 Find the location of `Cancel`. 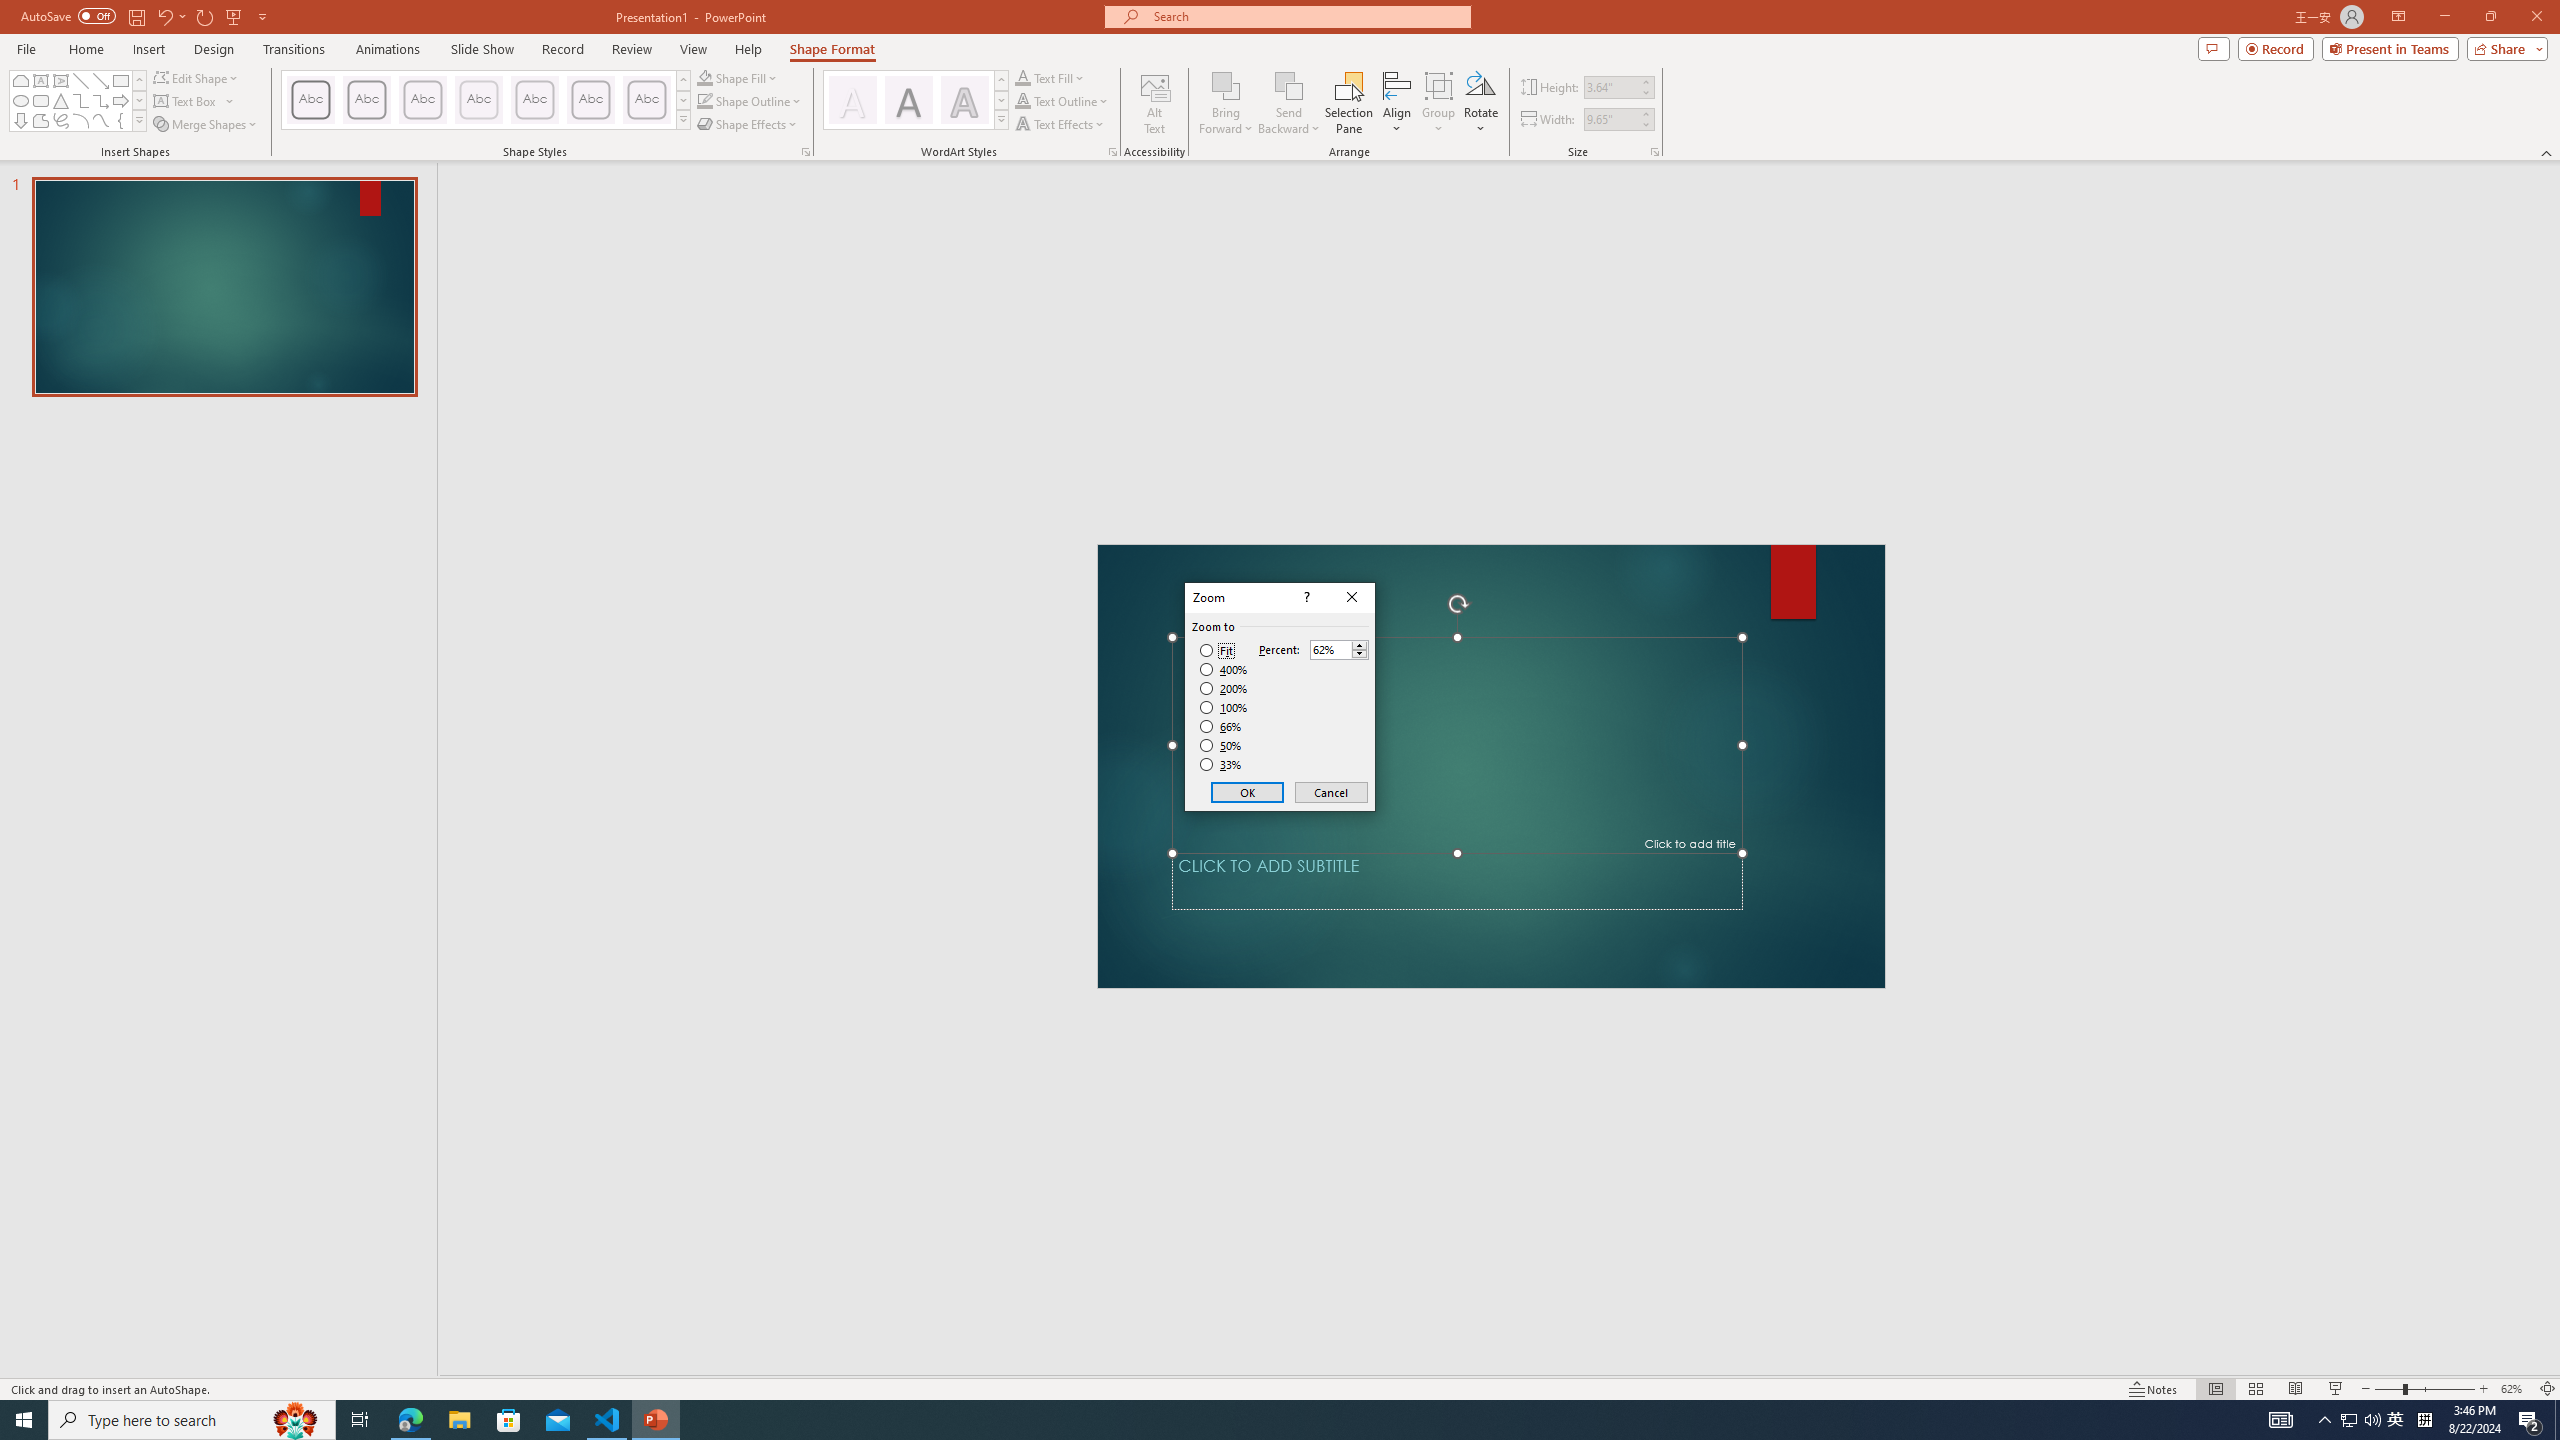

Cancel is located at coordinates (1330, 792).